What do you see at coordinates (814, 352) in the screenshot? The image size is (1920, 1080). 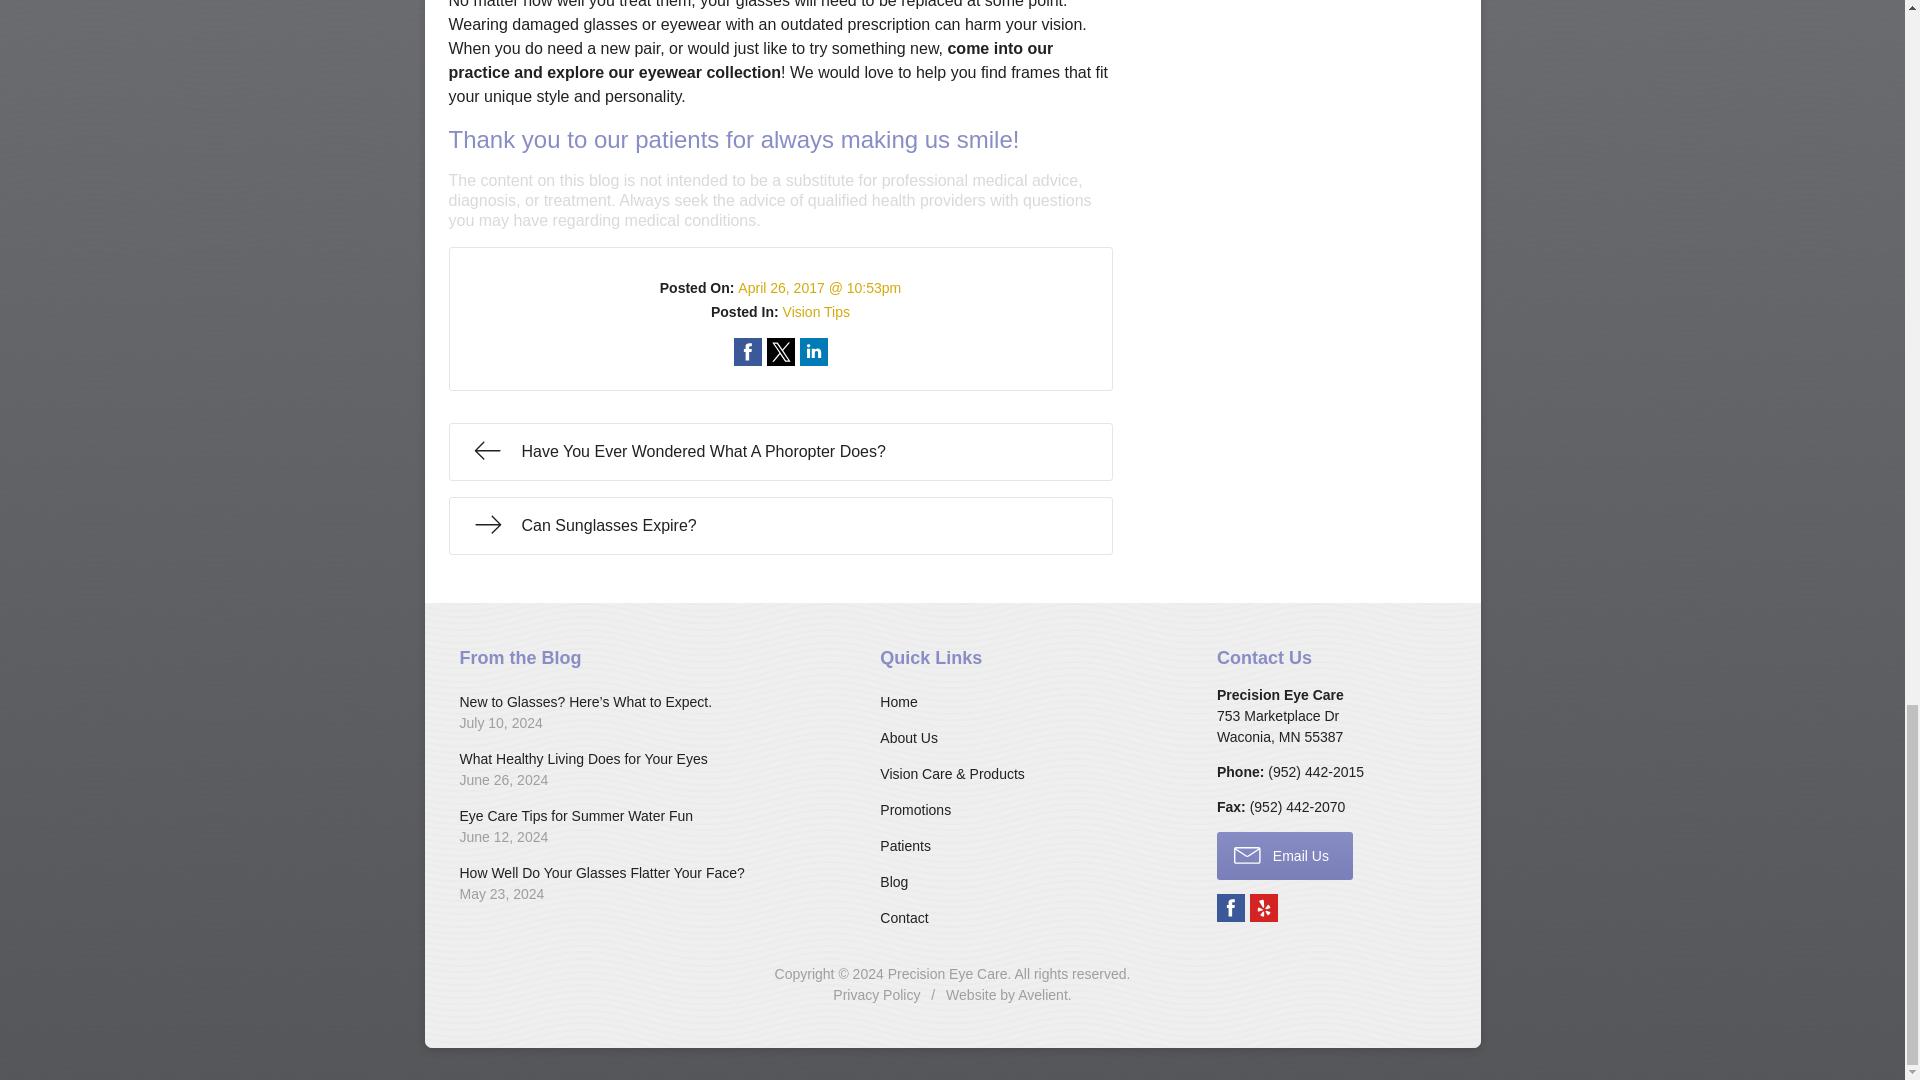 I see `Share on LinkedIn` at bounding box center [814, 352].